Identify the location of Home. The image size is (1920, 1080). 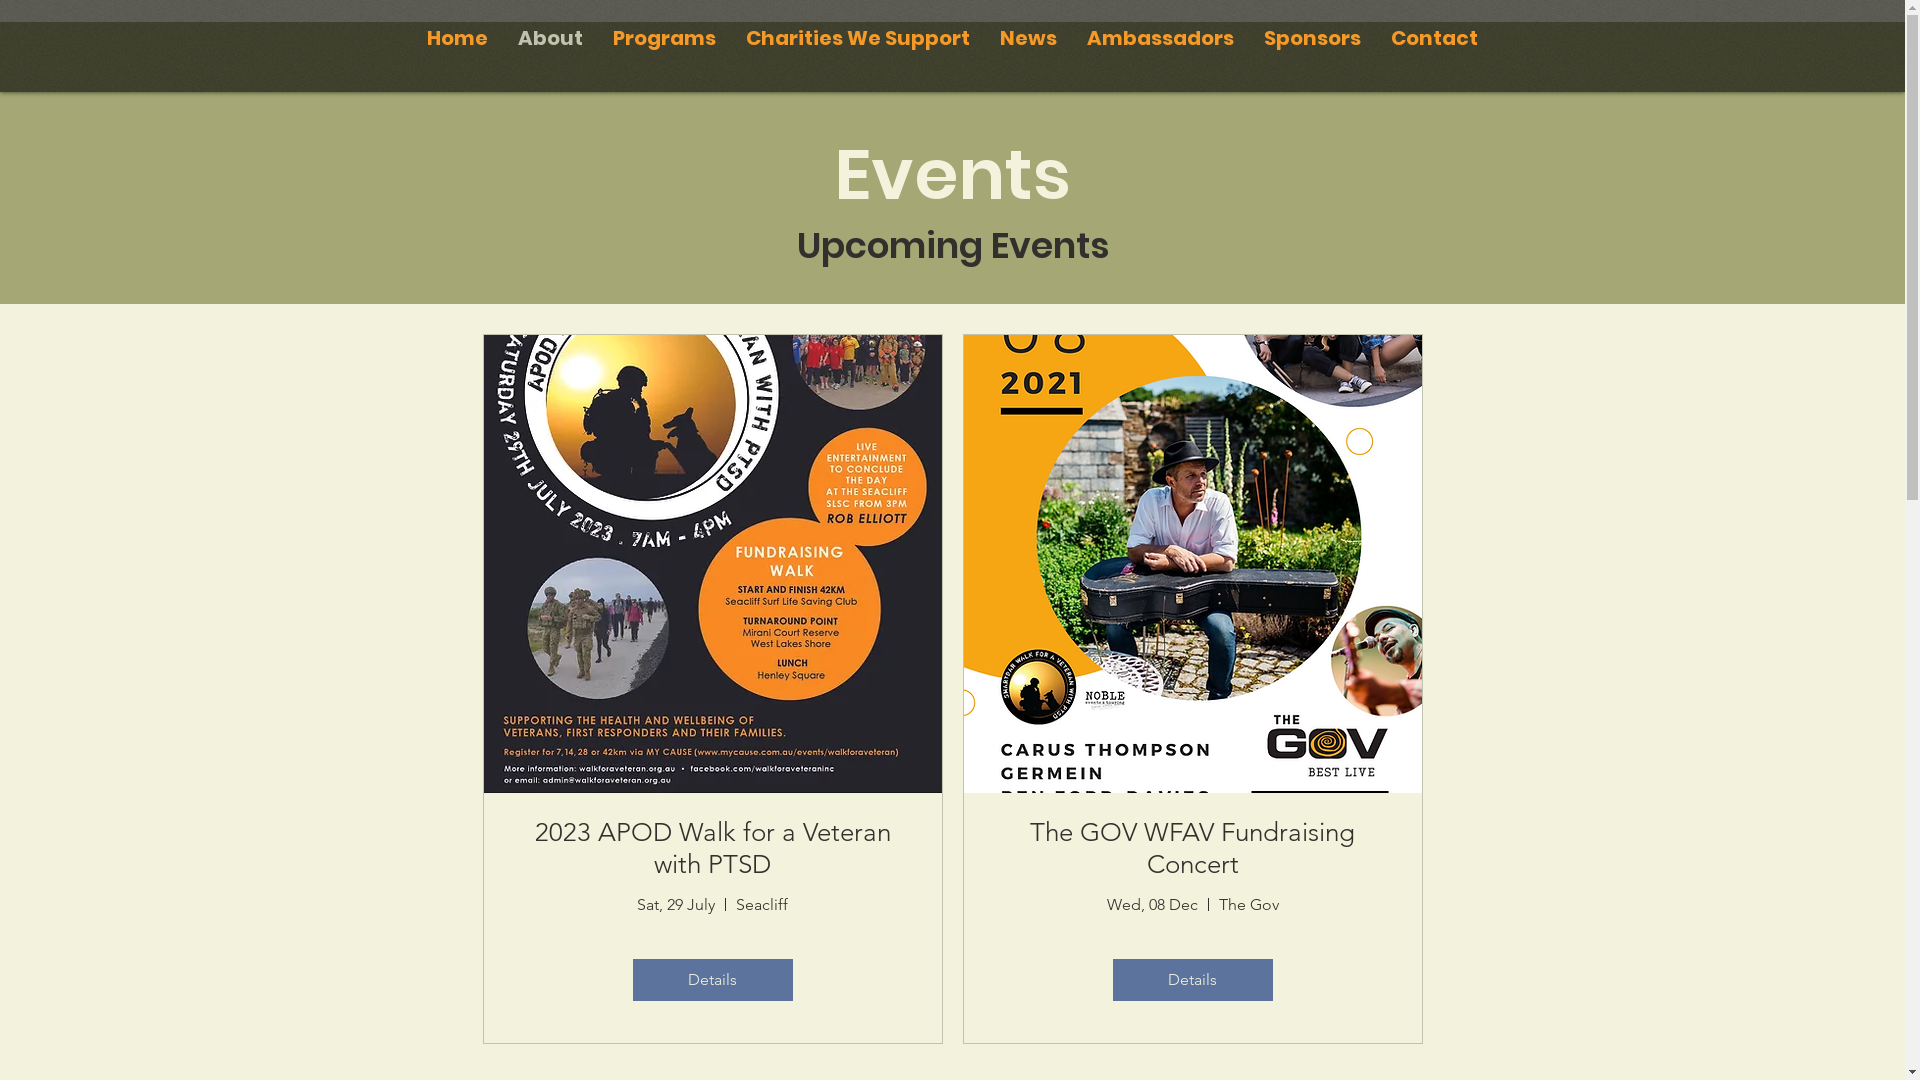
(458, 38).